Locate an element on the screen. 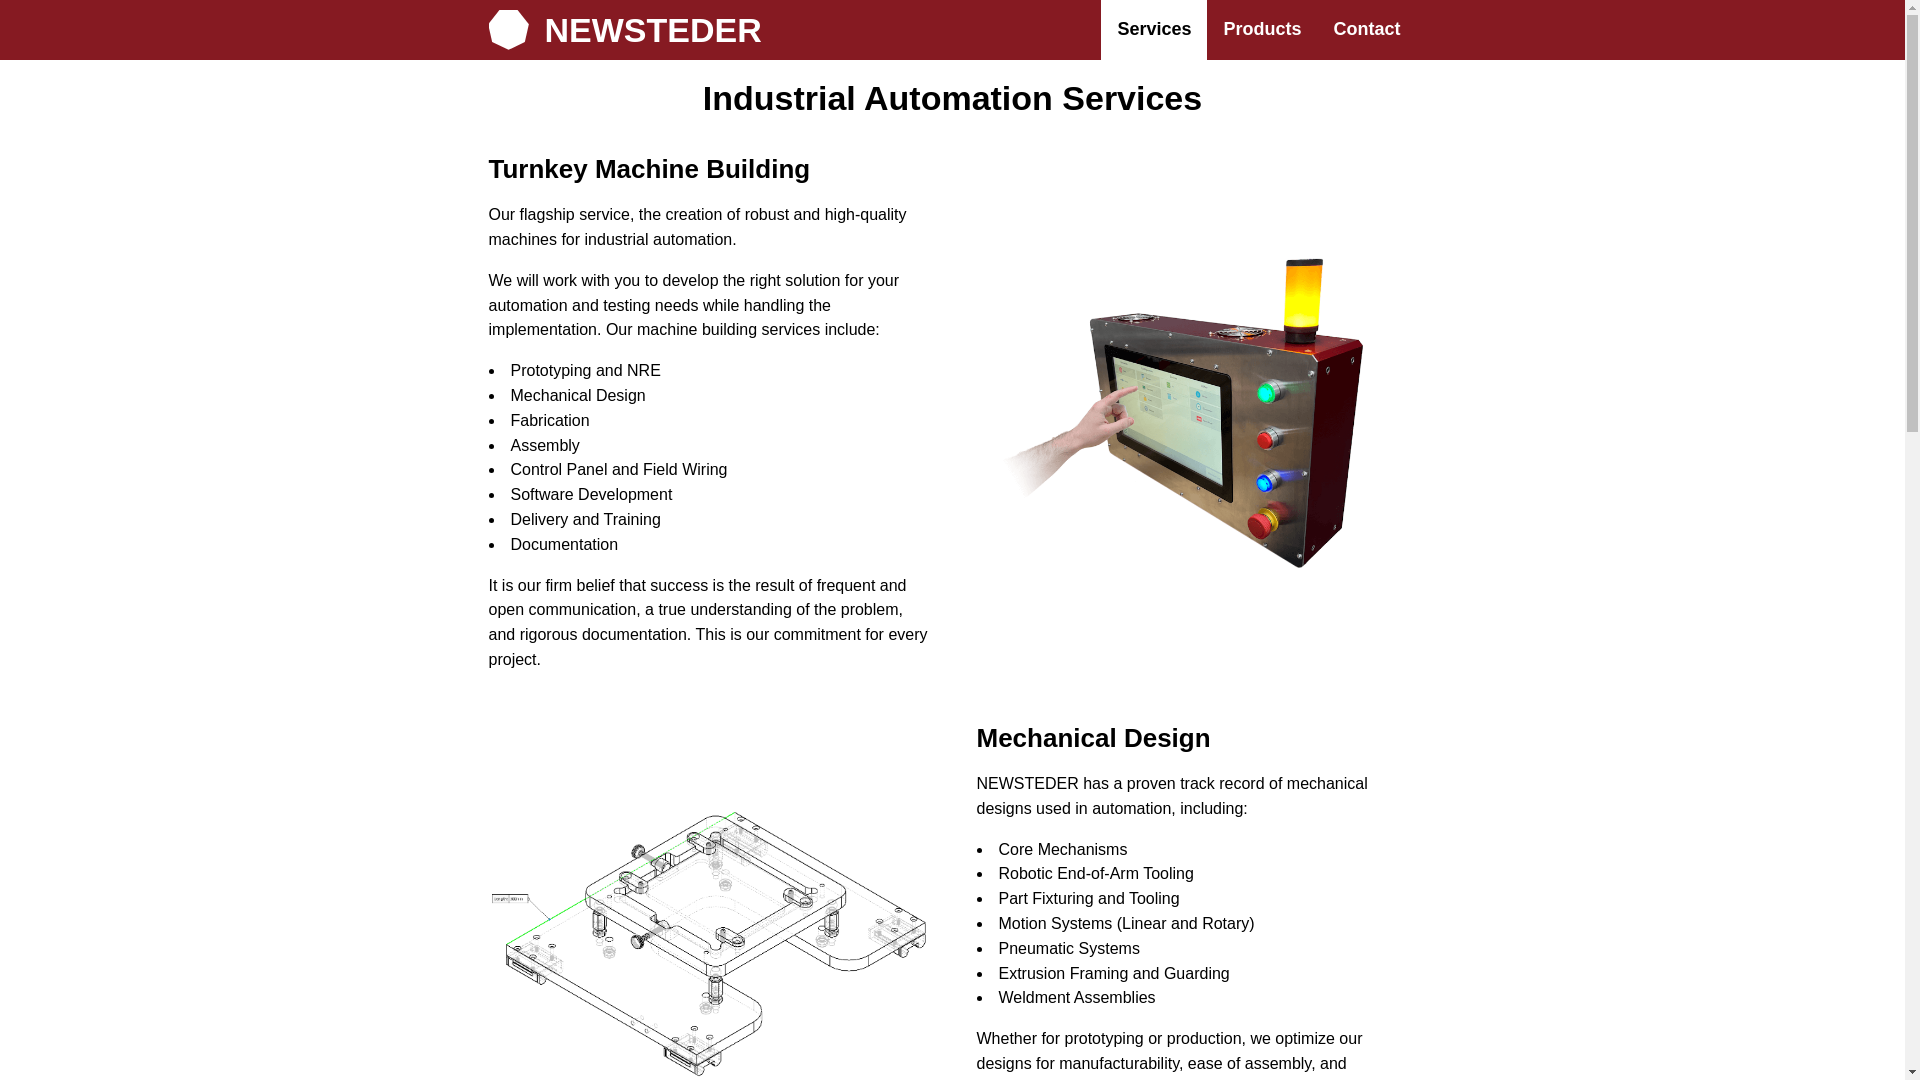 The height and width of the screenshot is (1080, 1920). NEWSTEDER is located at coordinates (624, 29).